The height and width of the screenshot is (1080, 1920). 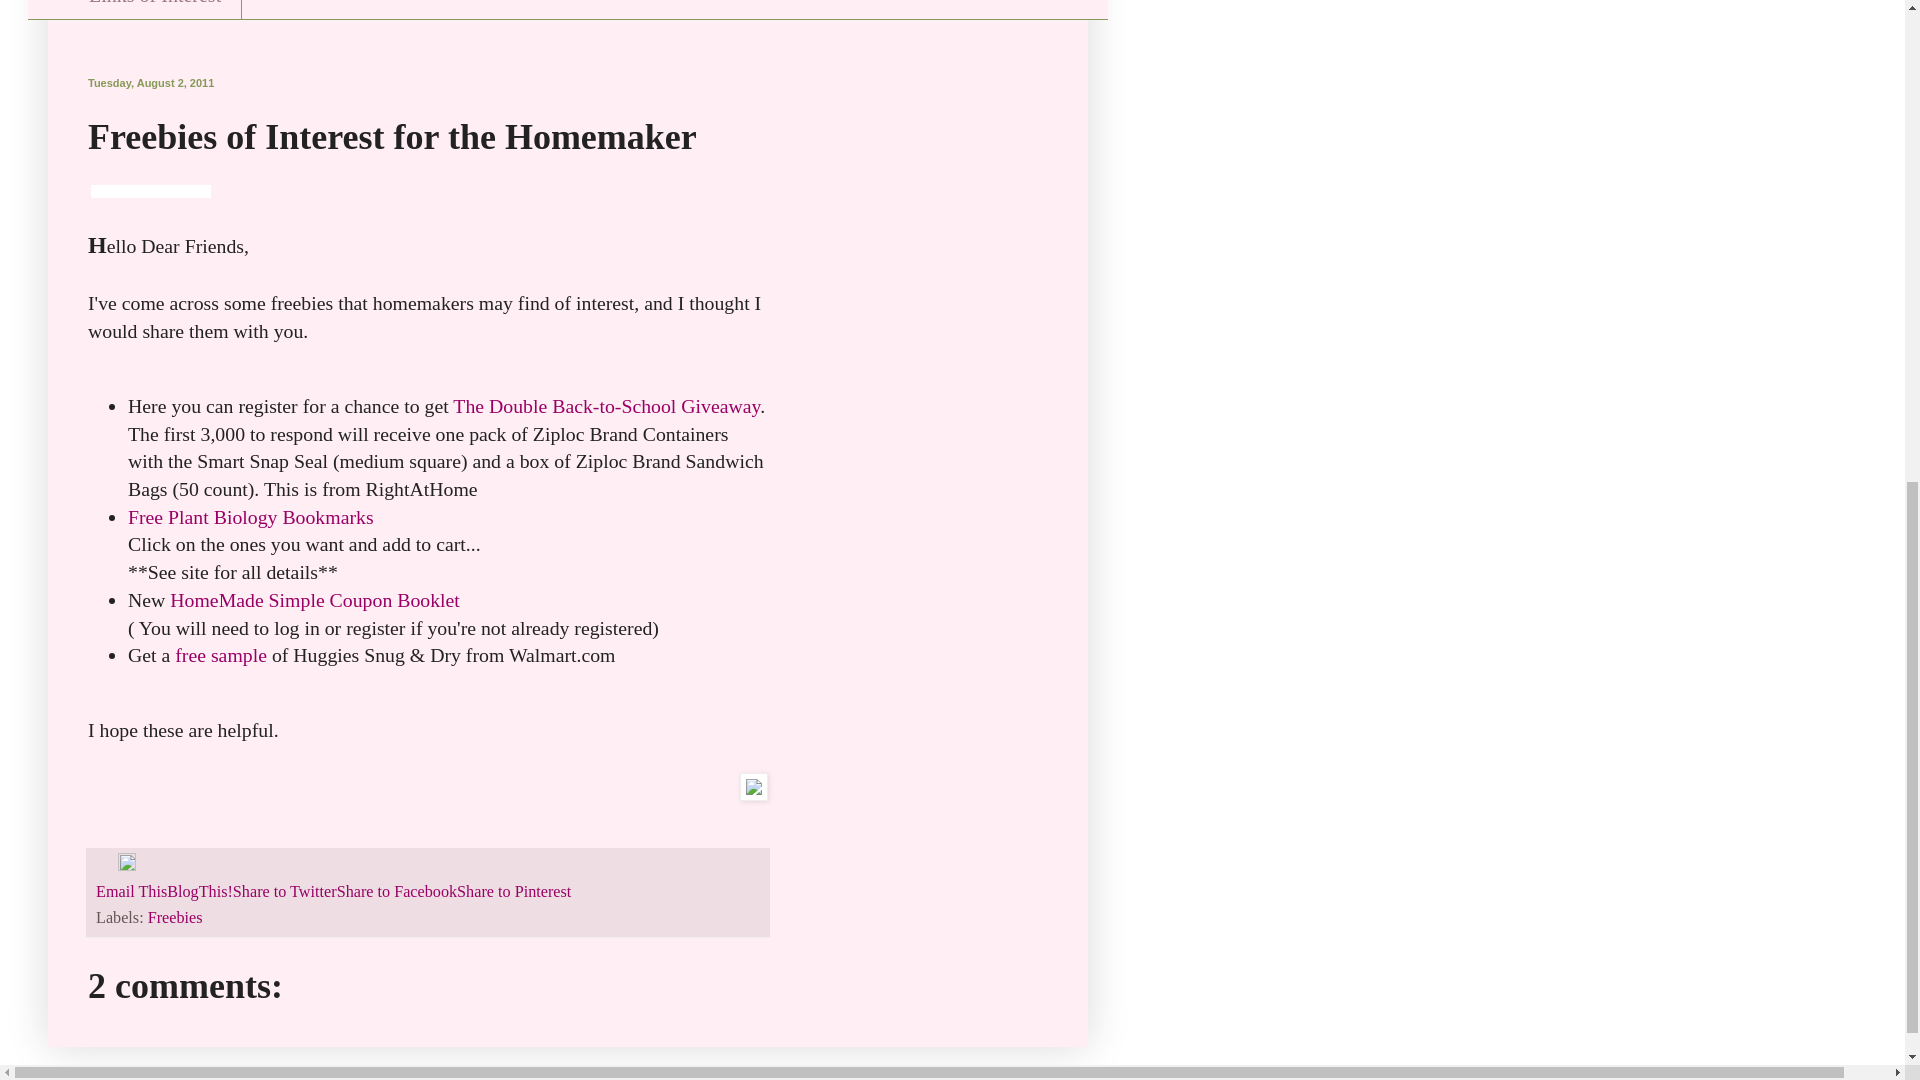 I want to click on Free Plant Biology Bookmarks, so click(x=251, y=517).